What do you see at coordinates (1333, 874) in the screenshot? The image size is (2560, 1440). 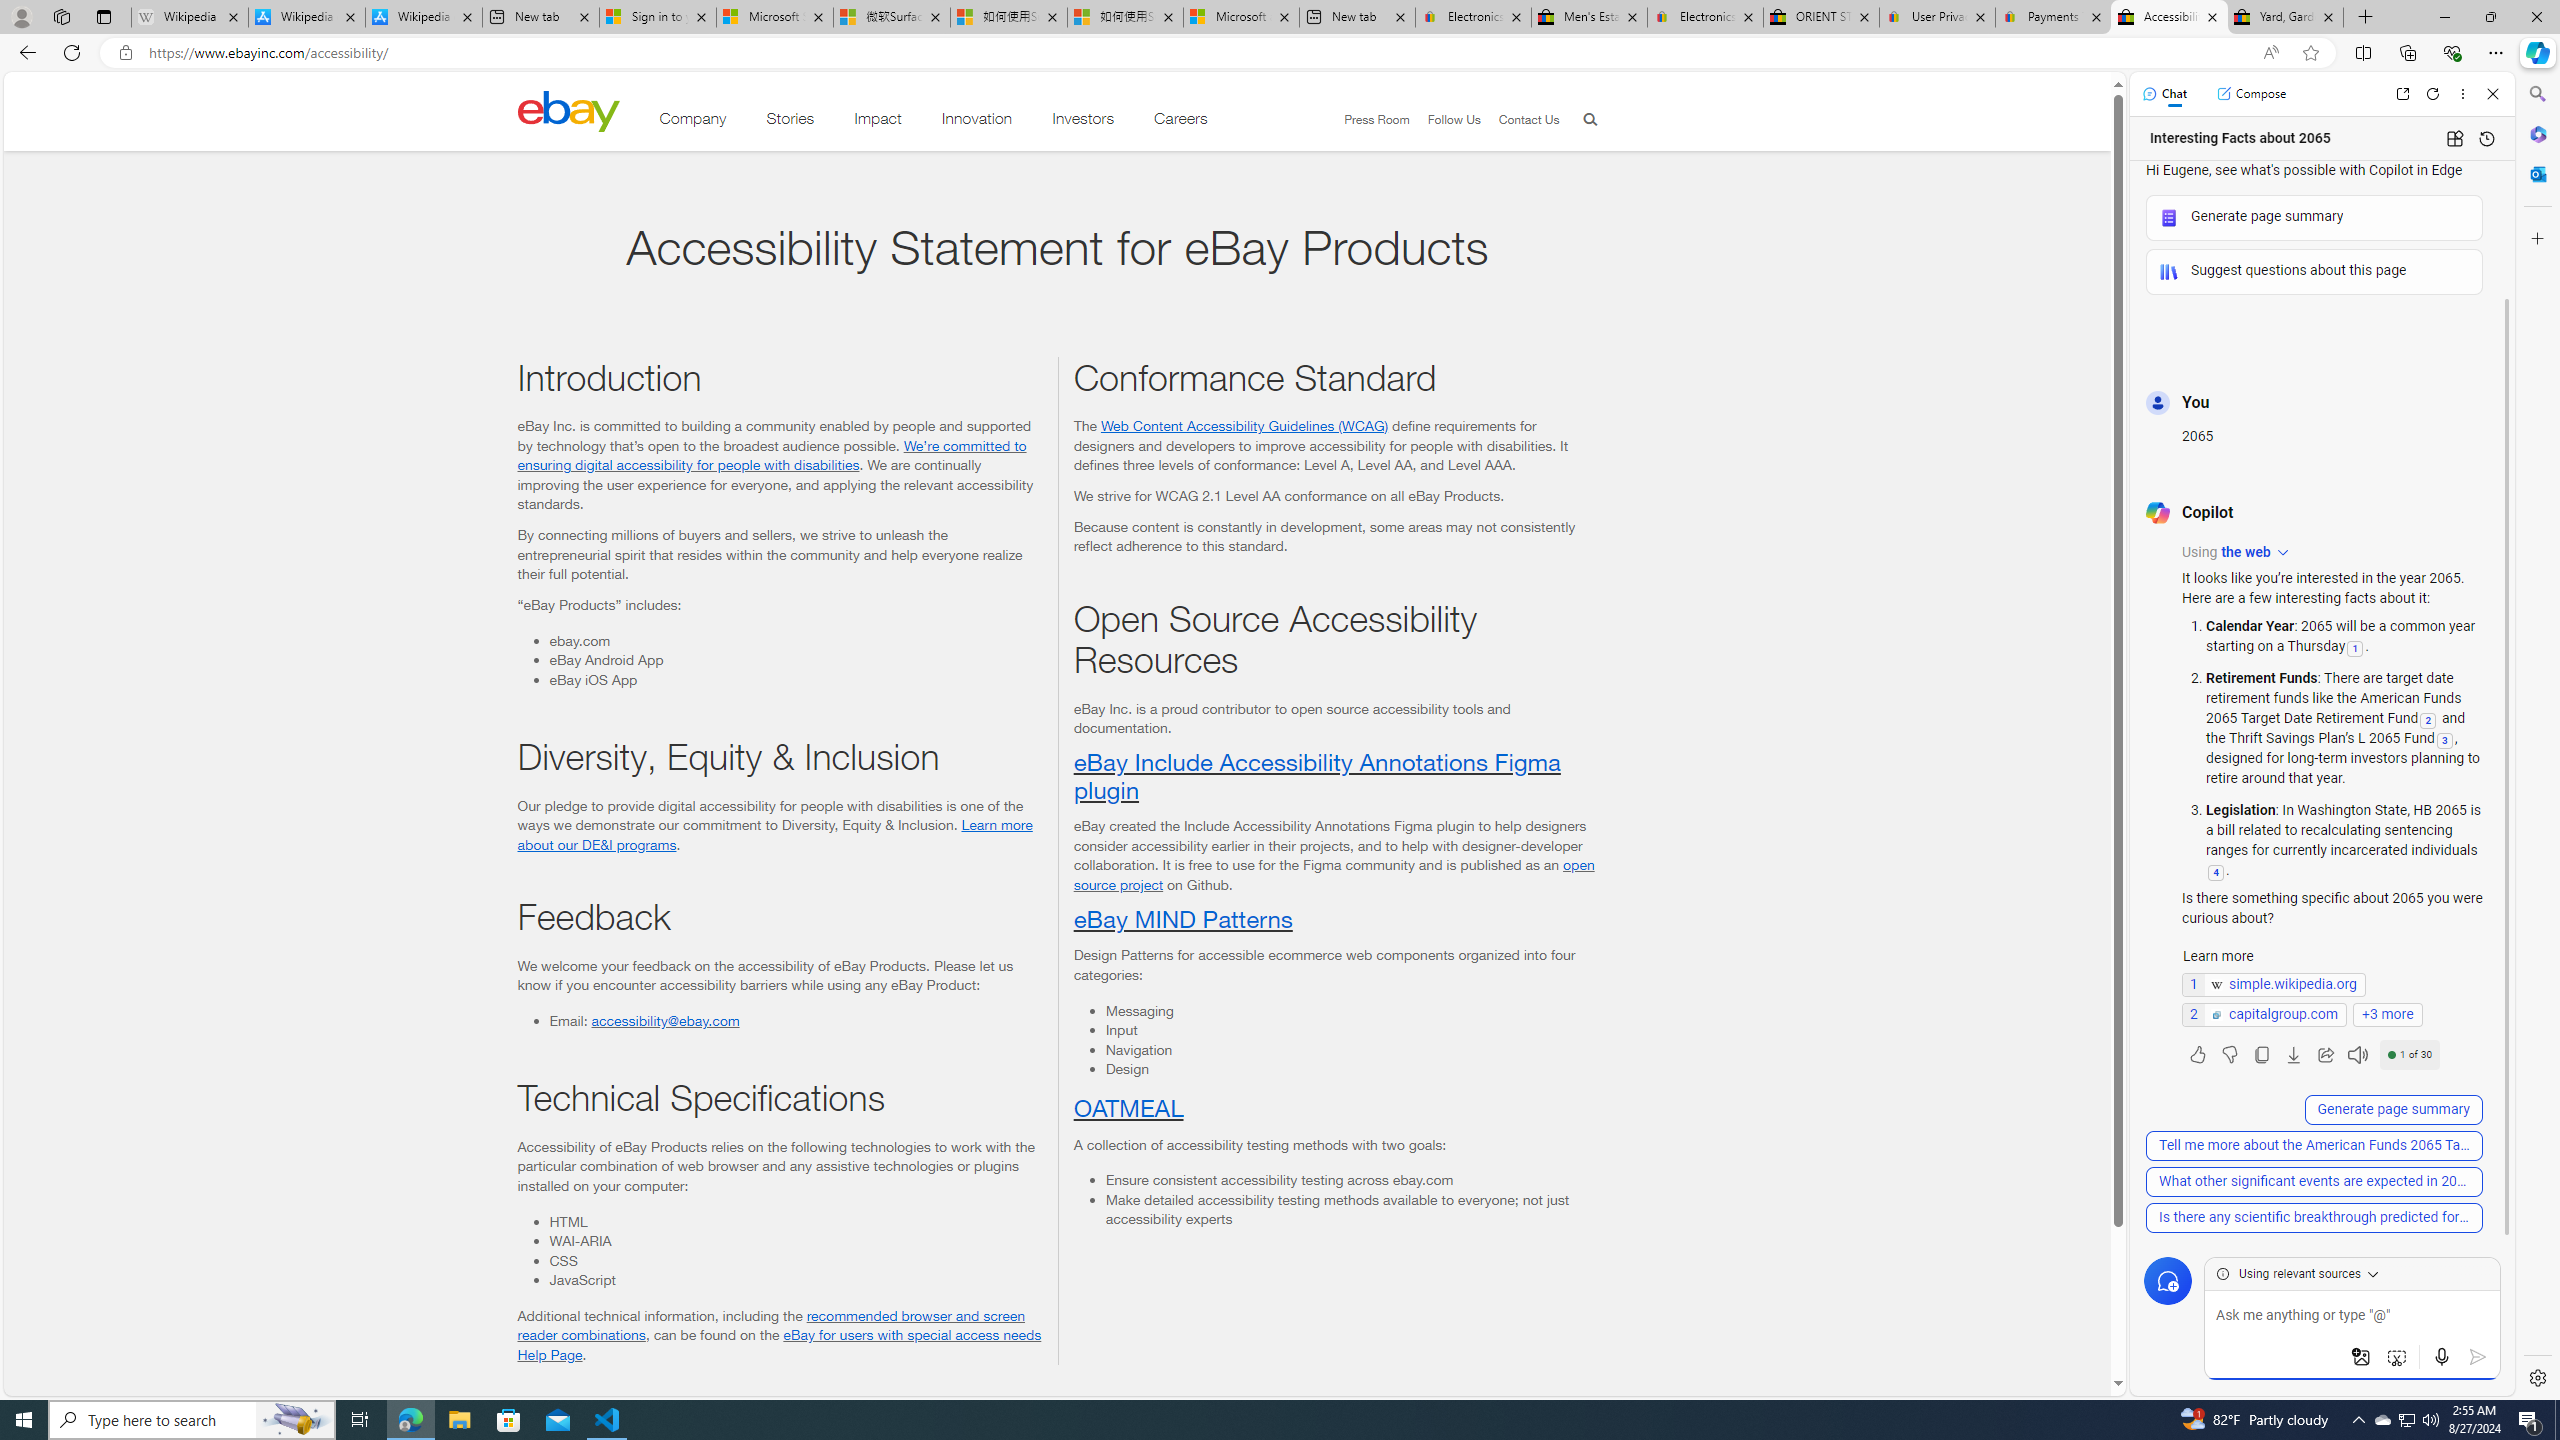 I see `open source project` at bounding box center [1333, 874].